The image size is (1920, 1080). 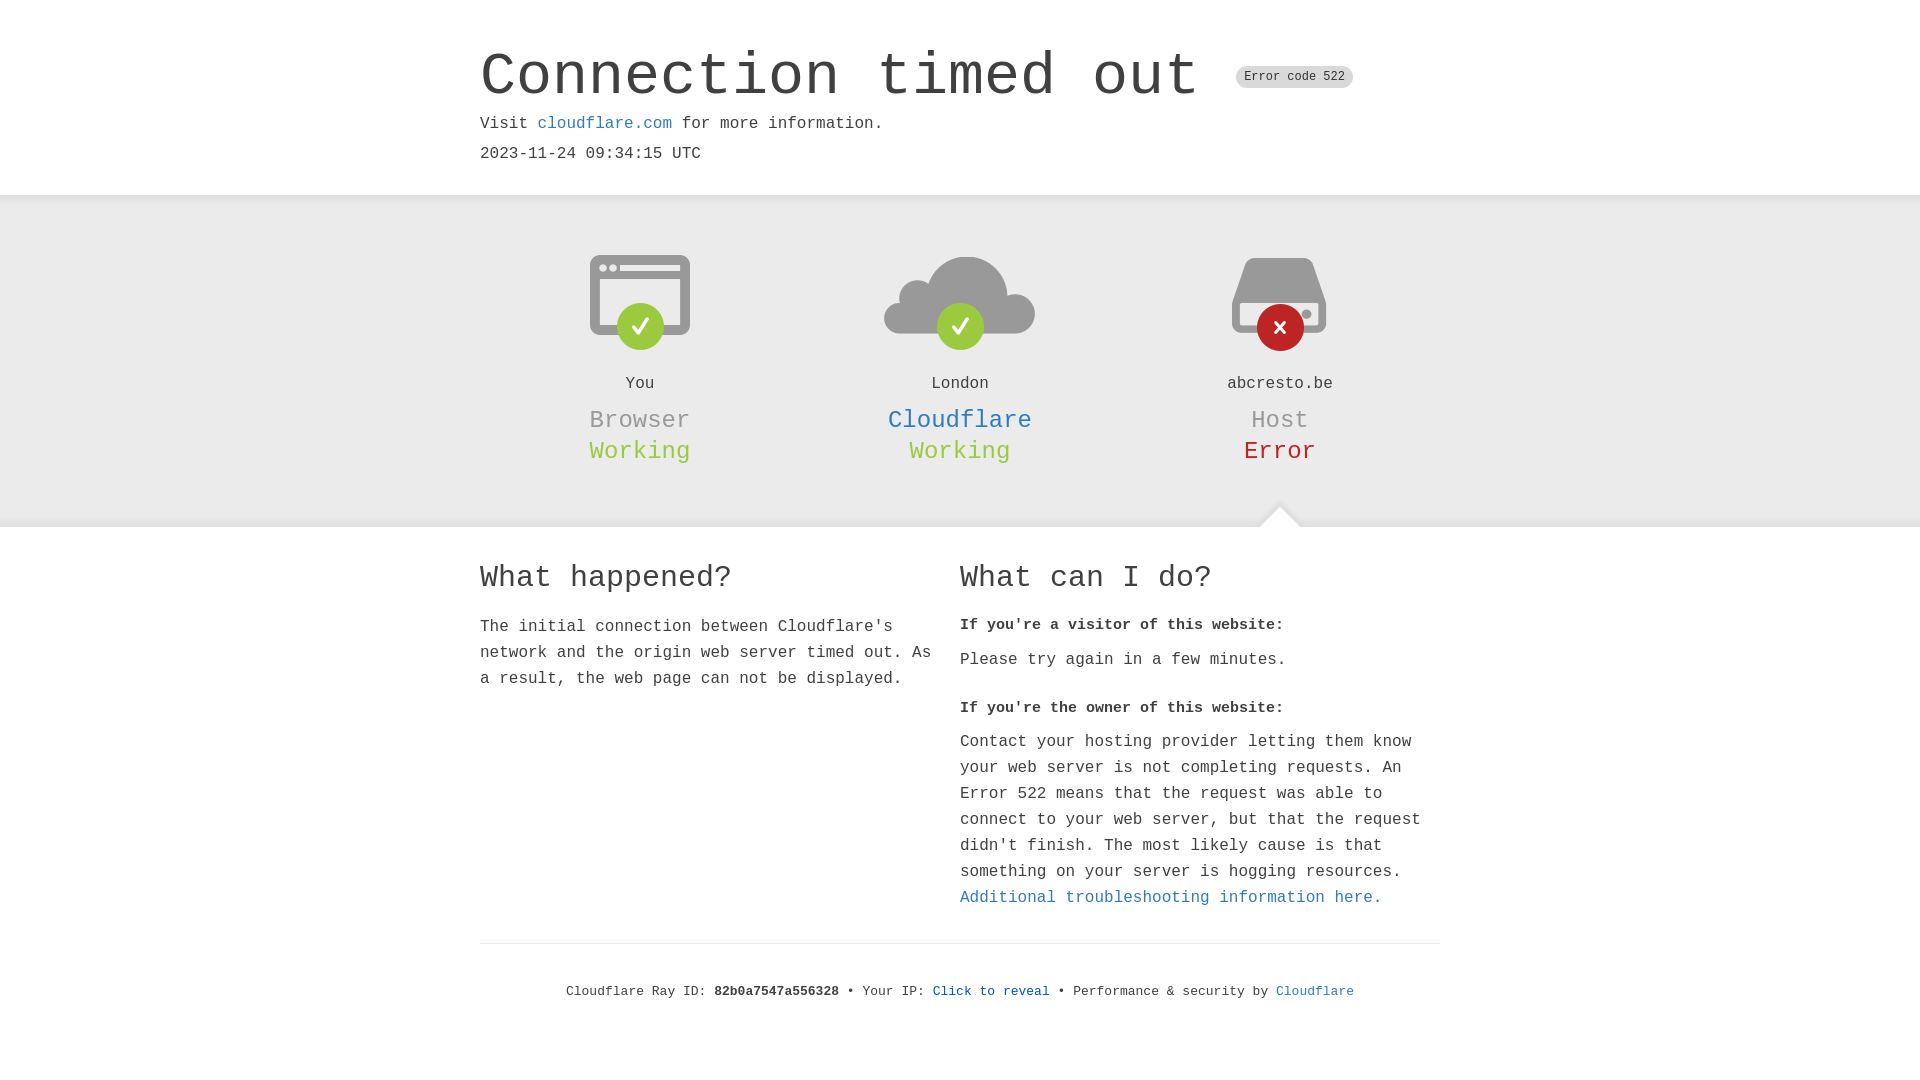 What do you see at coordinates (1171, 898) in the screenshot?
I see `Additional troubleshooting information here.` at bounding box center [1171, 898].